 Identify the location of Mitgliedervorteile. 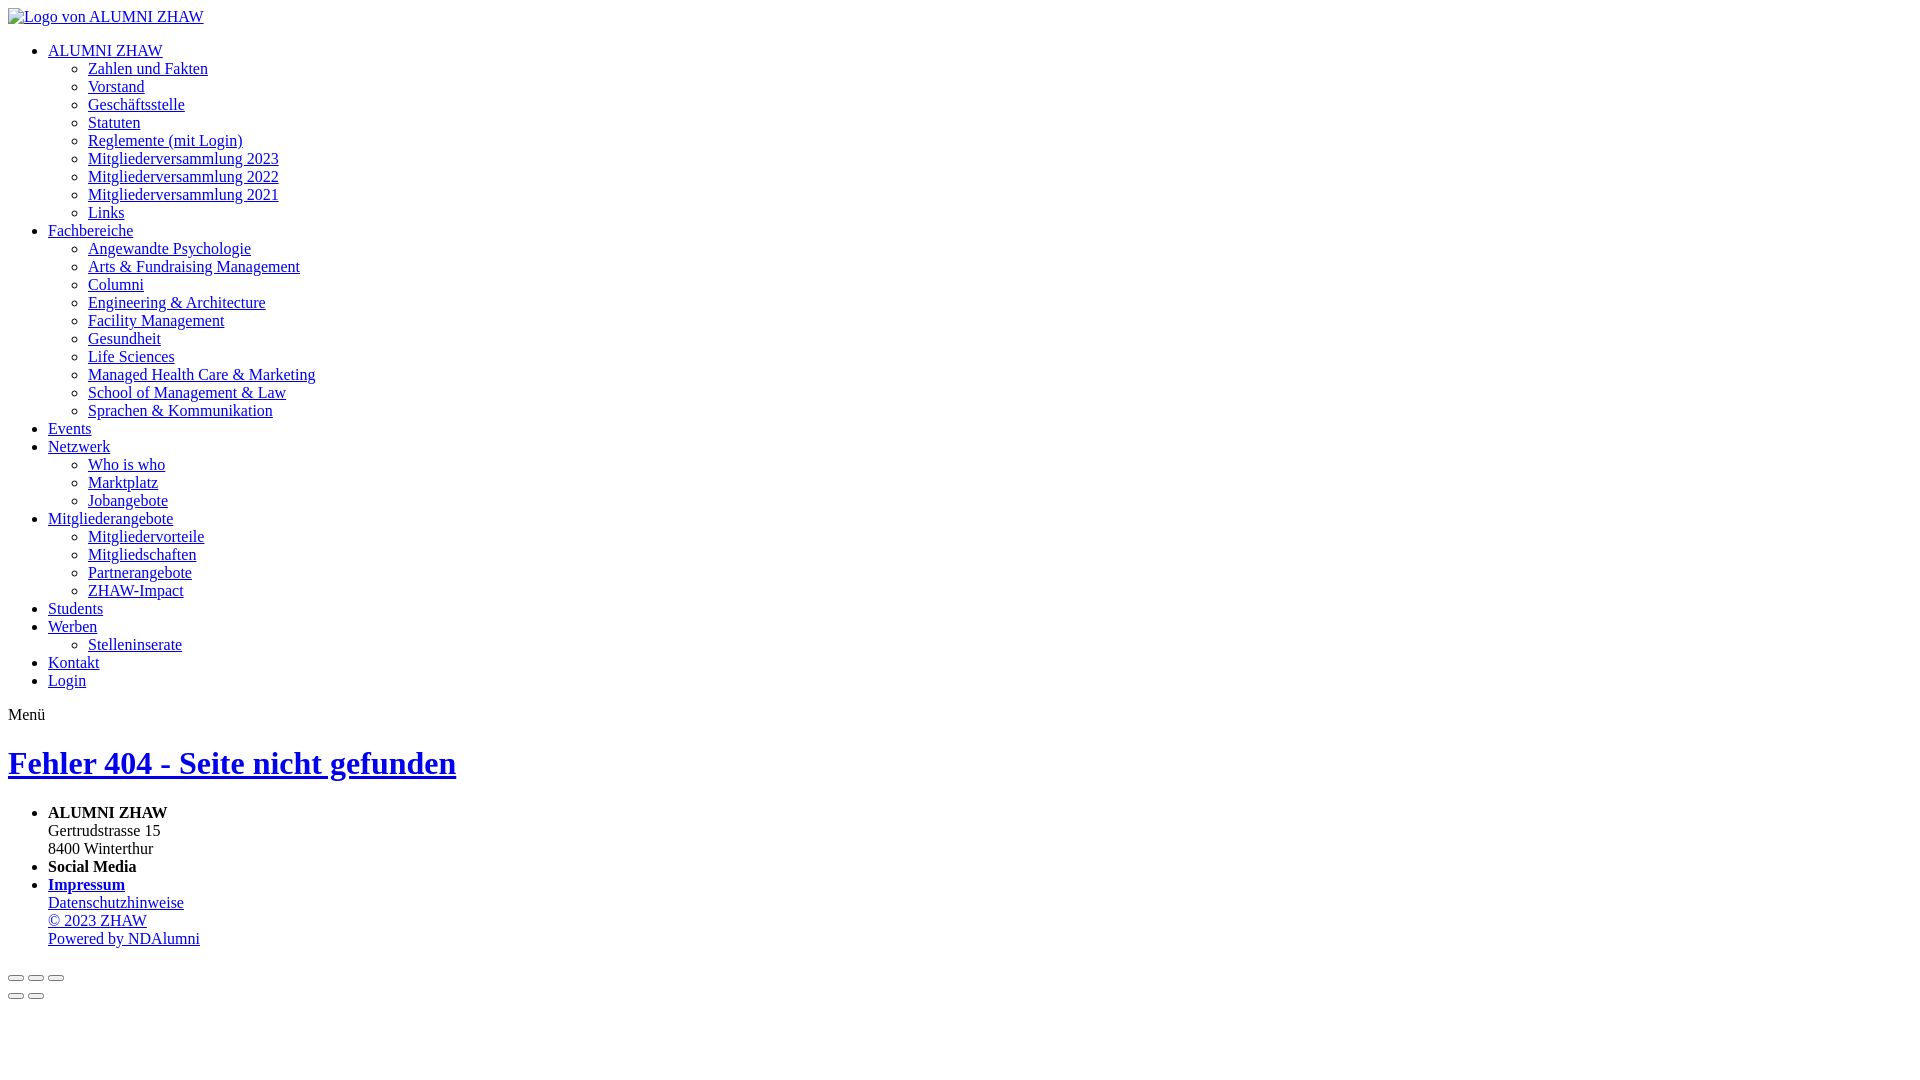
(146, 536).